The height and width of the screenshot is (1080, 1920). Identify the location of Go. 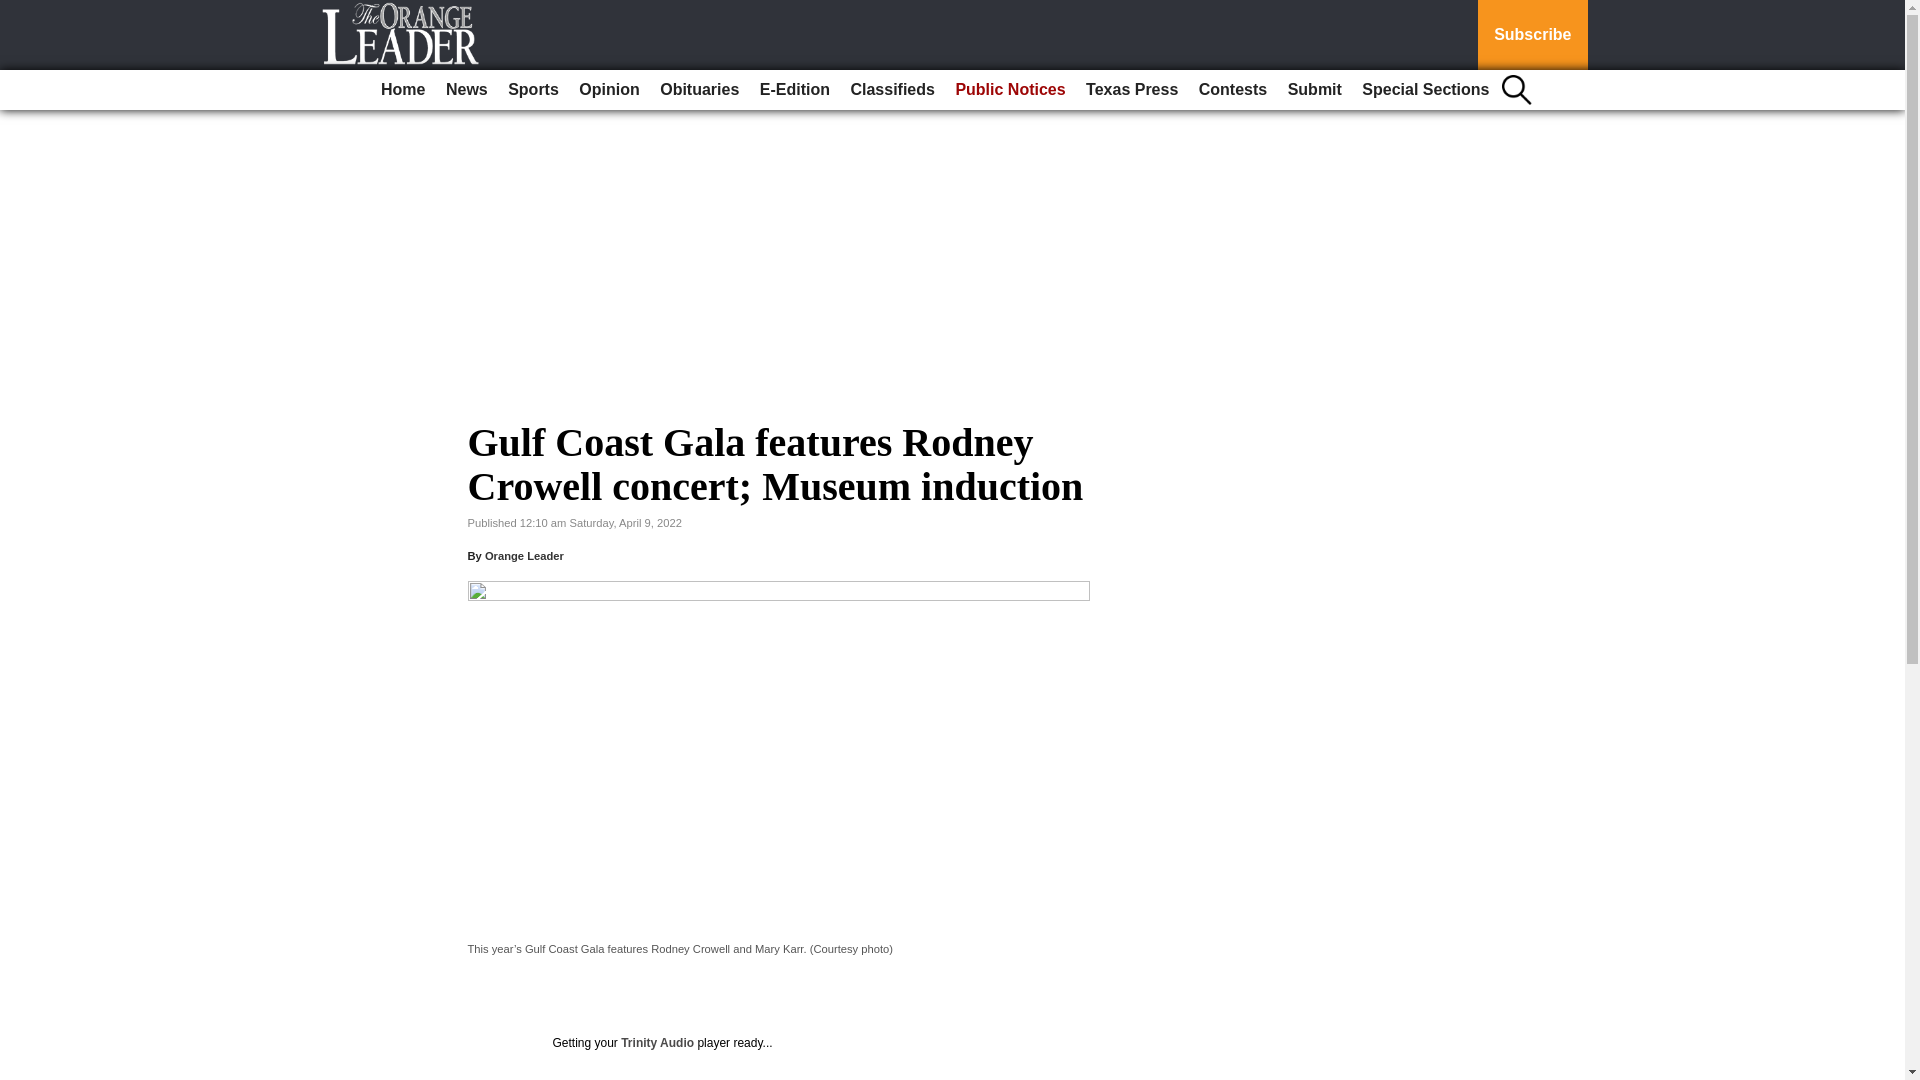
(18, 12).